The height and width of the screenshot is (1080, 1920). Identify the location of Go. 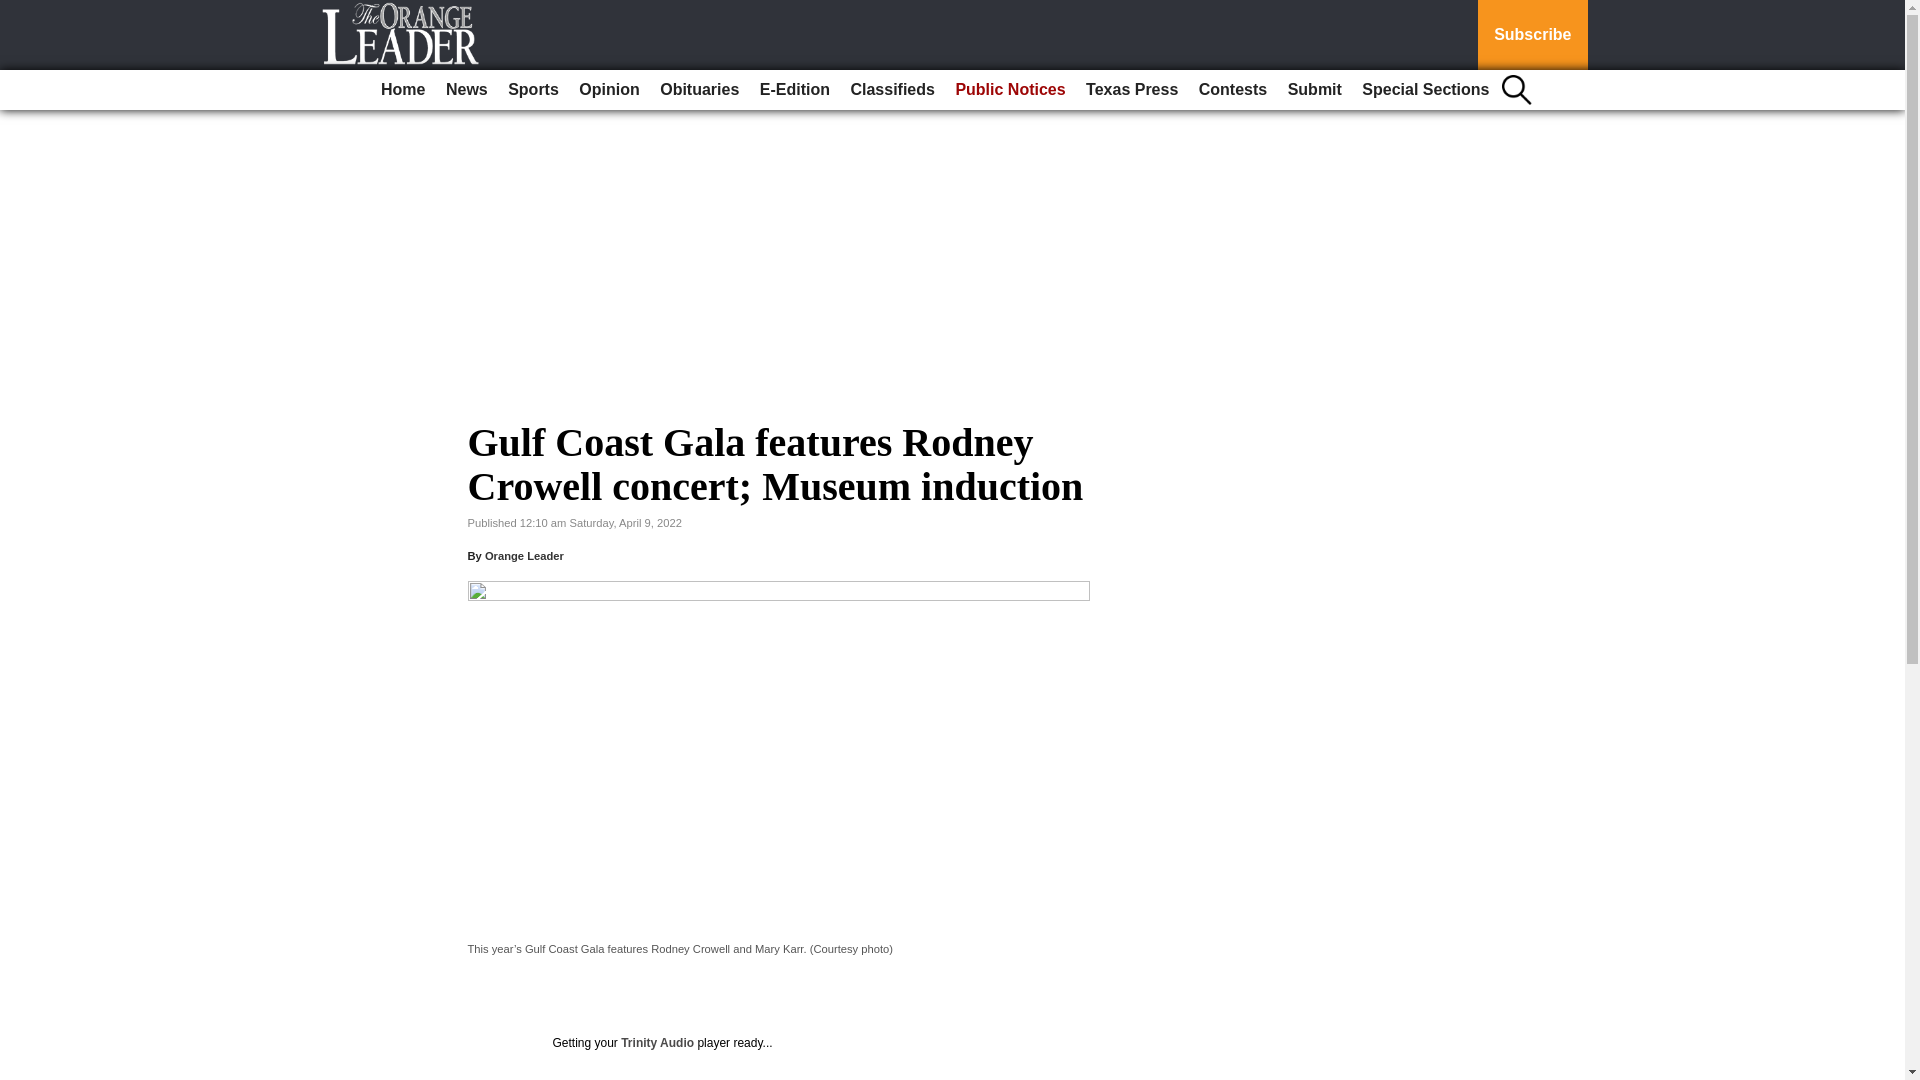
(18, 12).